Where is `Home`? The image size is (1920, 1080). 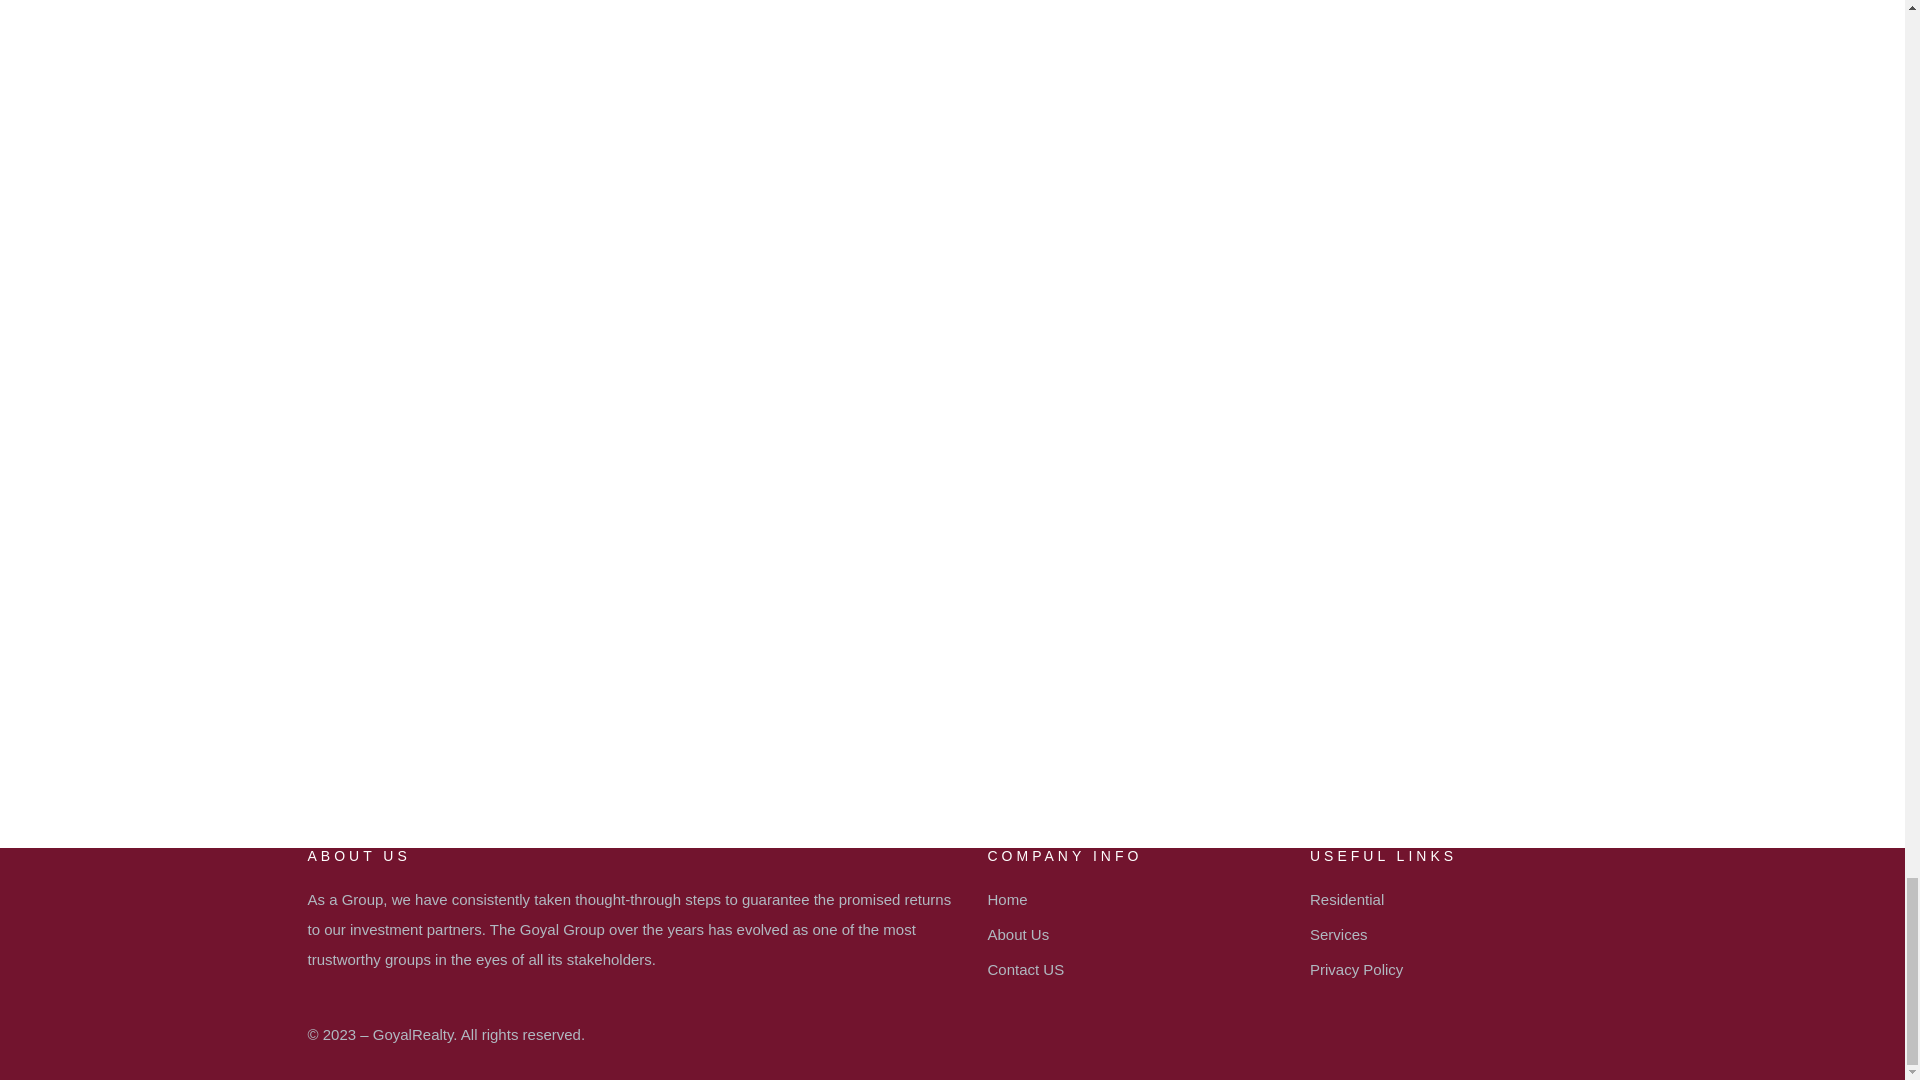
Home is located at coordinates (1128, 899).